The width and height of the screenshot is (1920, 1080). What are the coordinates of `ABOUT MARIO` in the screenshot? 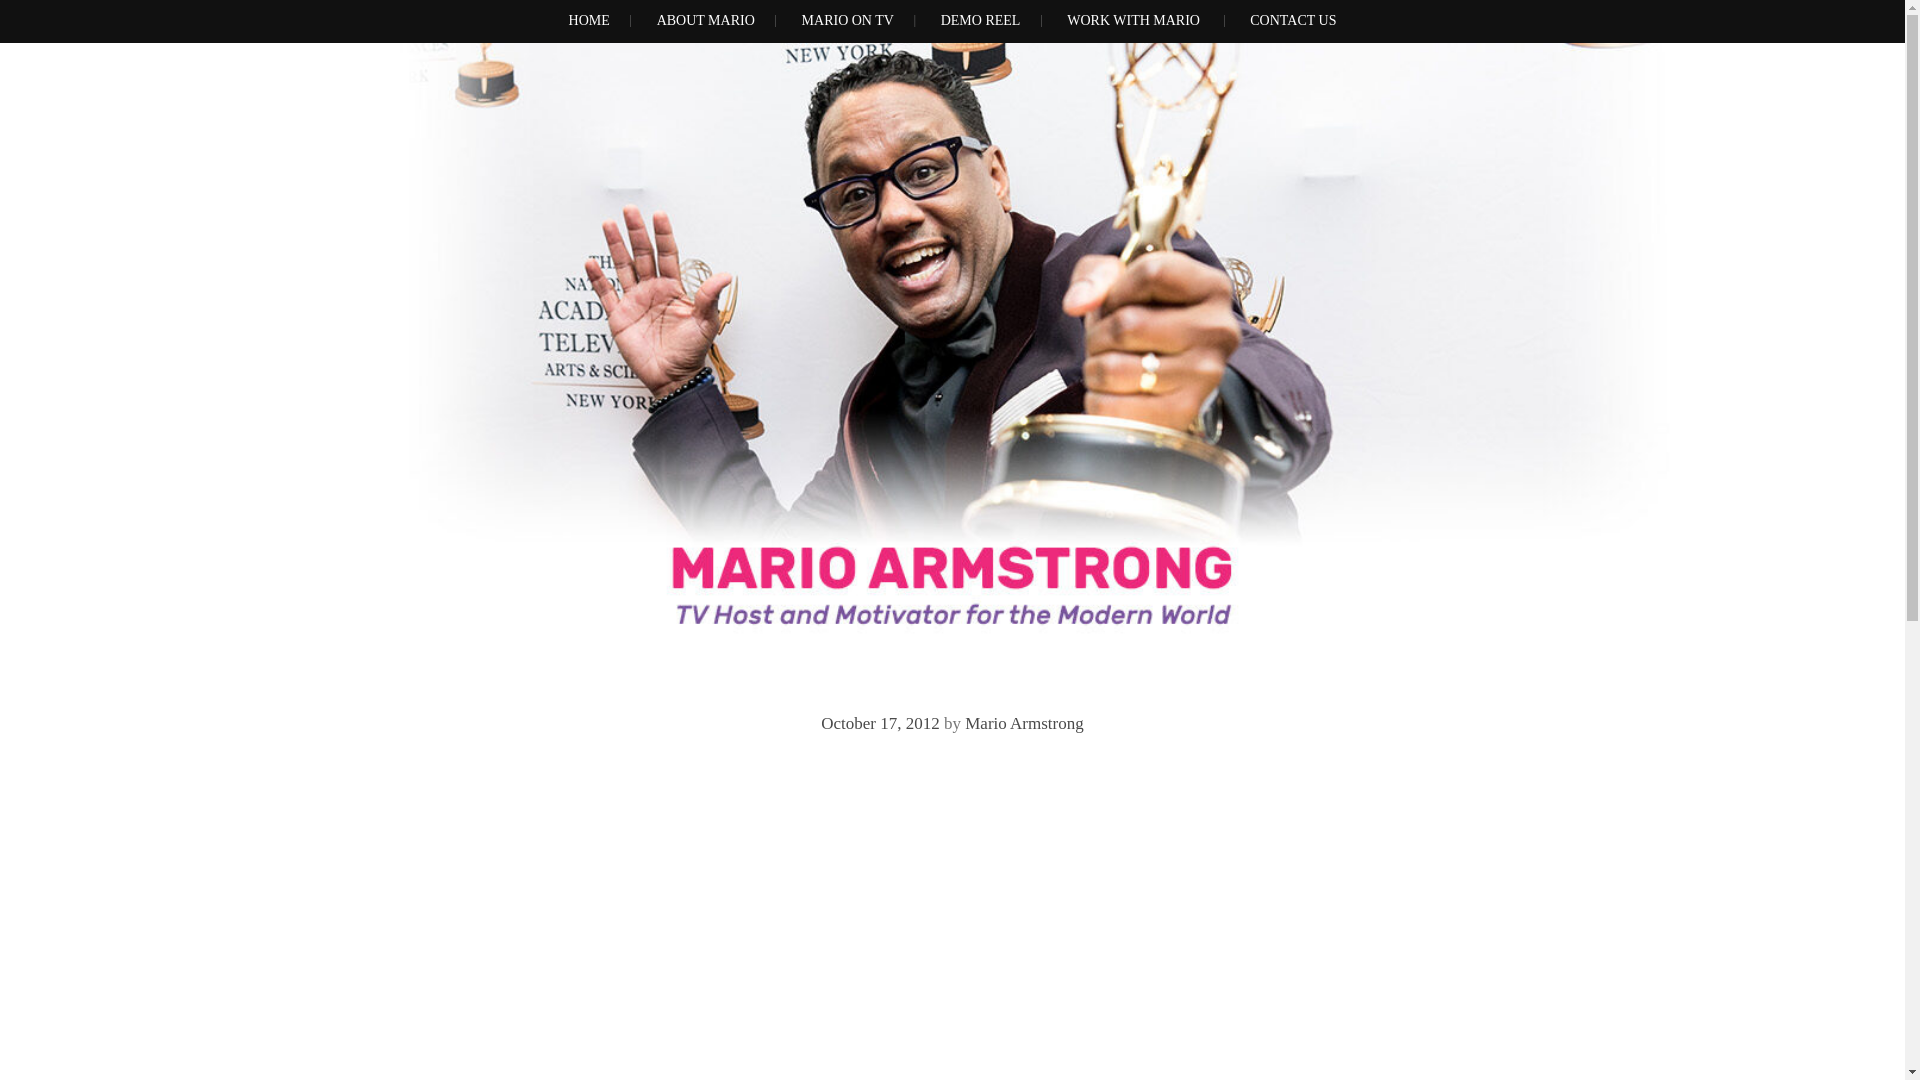 It's located at (706, 22).